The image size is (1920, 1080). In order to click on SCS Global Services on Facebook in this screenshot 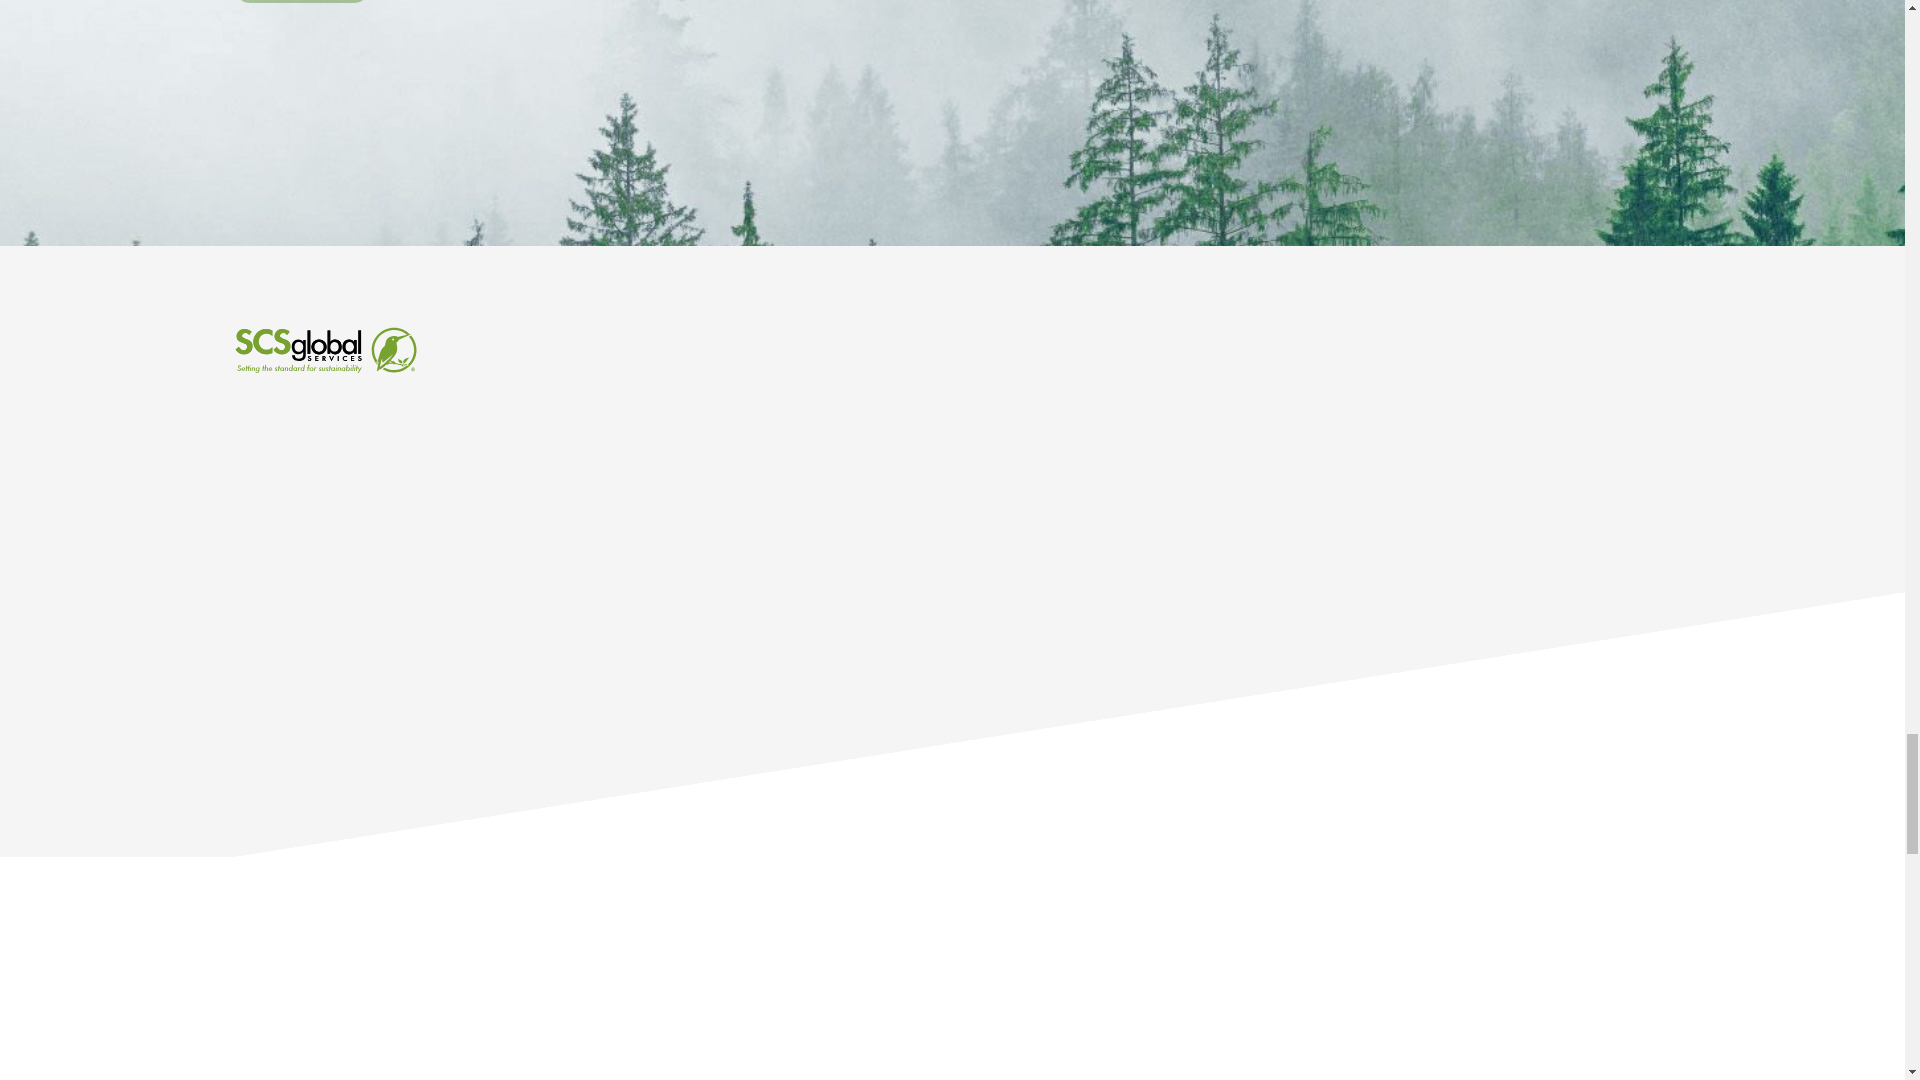, I will do `click(1446, 456)`.